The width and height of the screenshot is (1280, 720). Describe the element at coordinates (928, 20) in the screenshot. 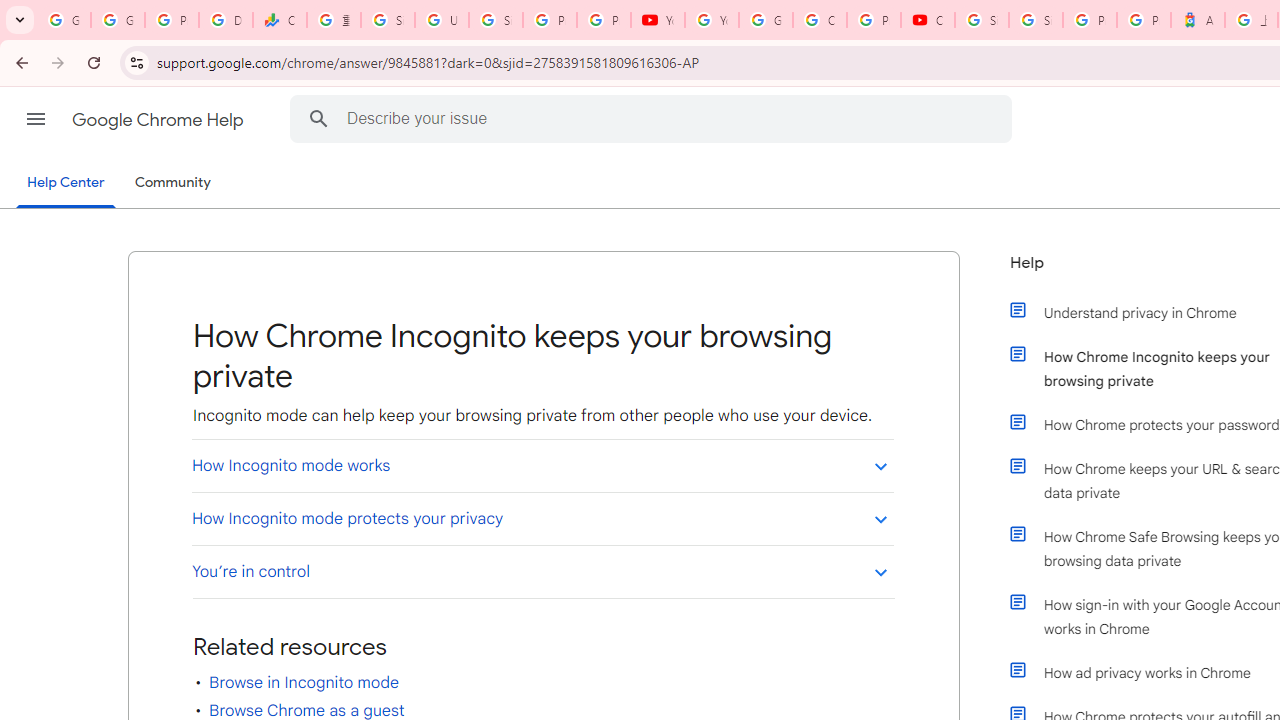

I see `Content Creator Programs & Opportunities - YouTube Creators` at that location.